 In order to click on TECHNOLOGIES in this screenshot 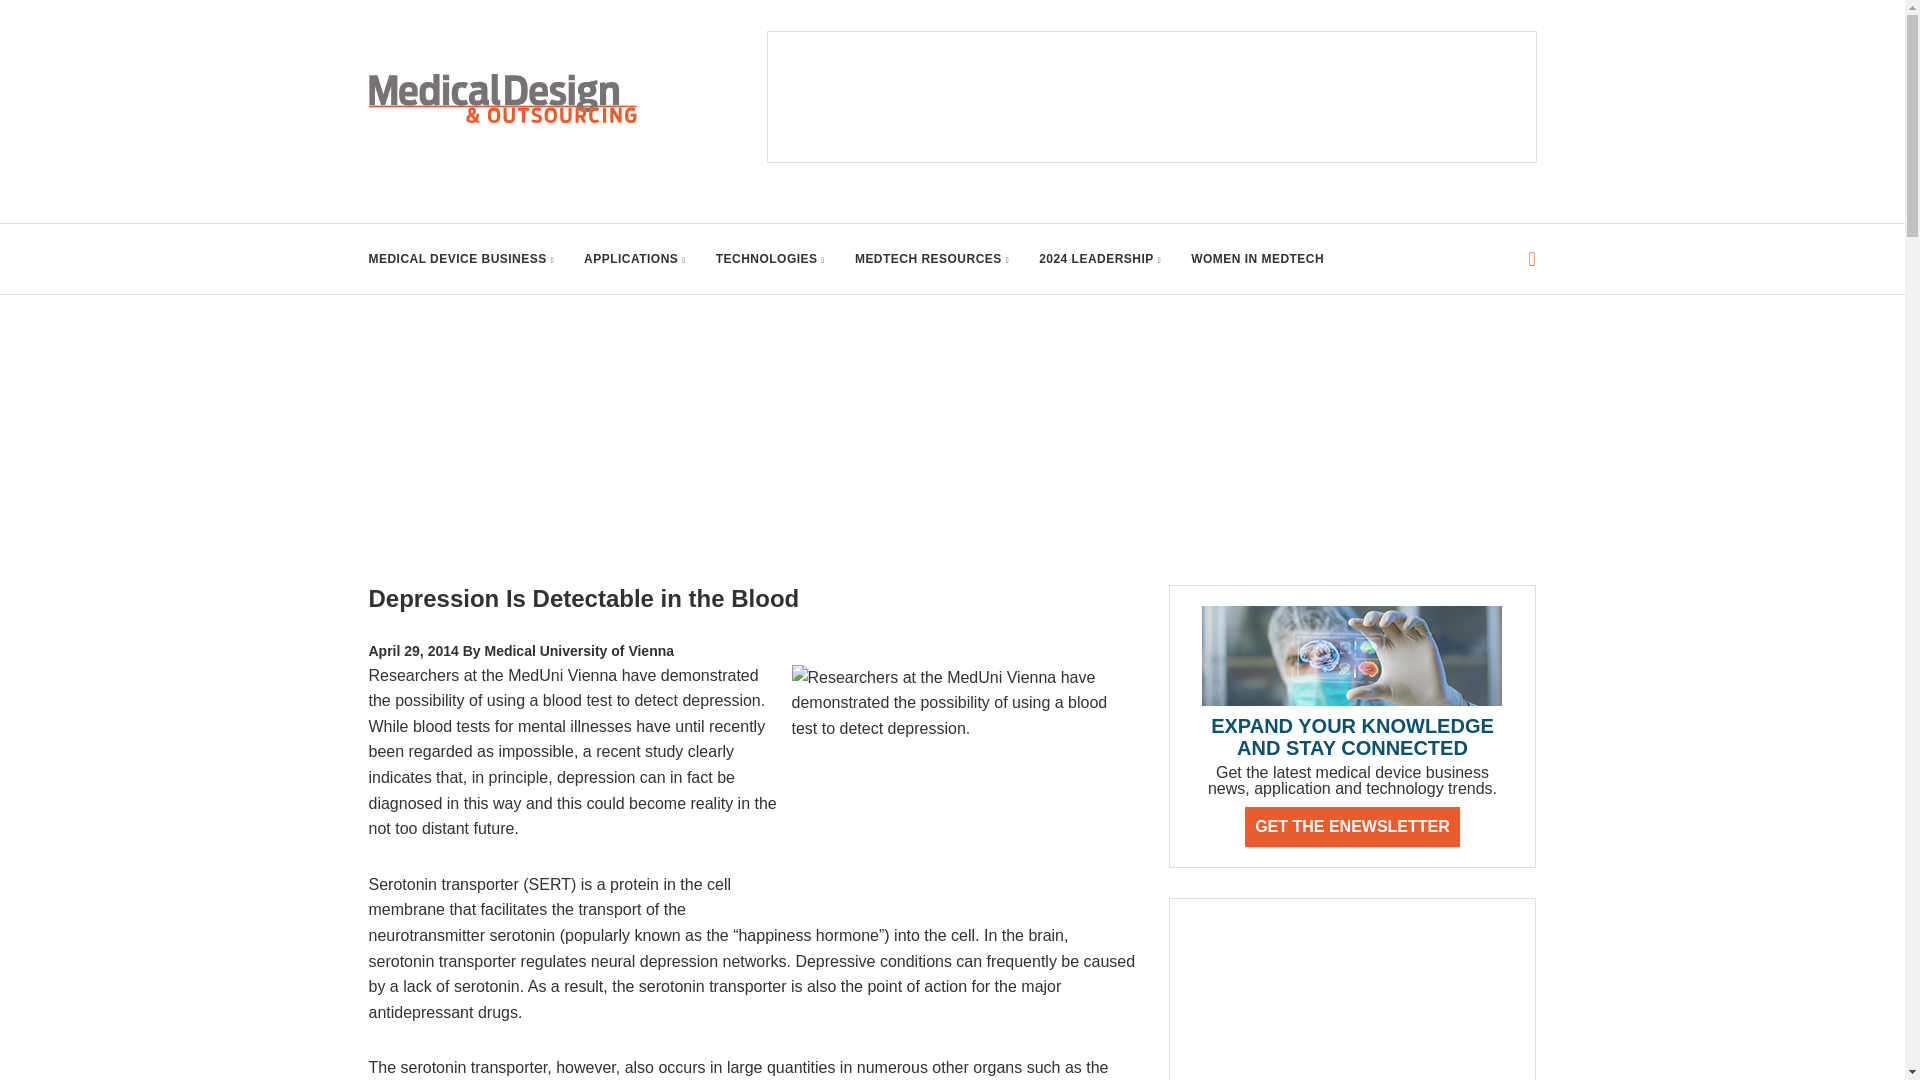, I will do `click(770, 258)`.